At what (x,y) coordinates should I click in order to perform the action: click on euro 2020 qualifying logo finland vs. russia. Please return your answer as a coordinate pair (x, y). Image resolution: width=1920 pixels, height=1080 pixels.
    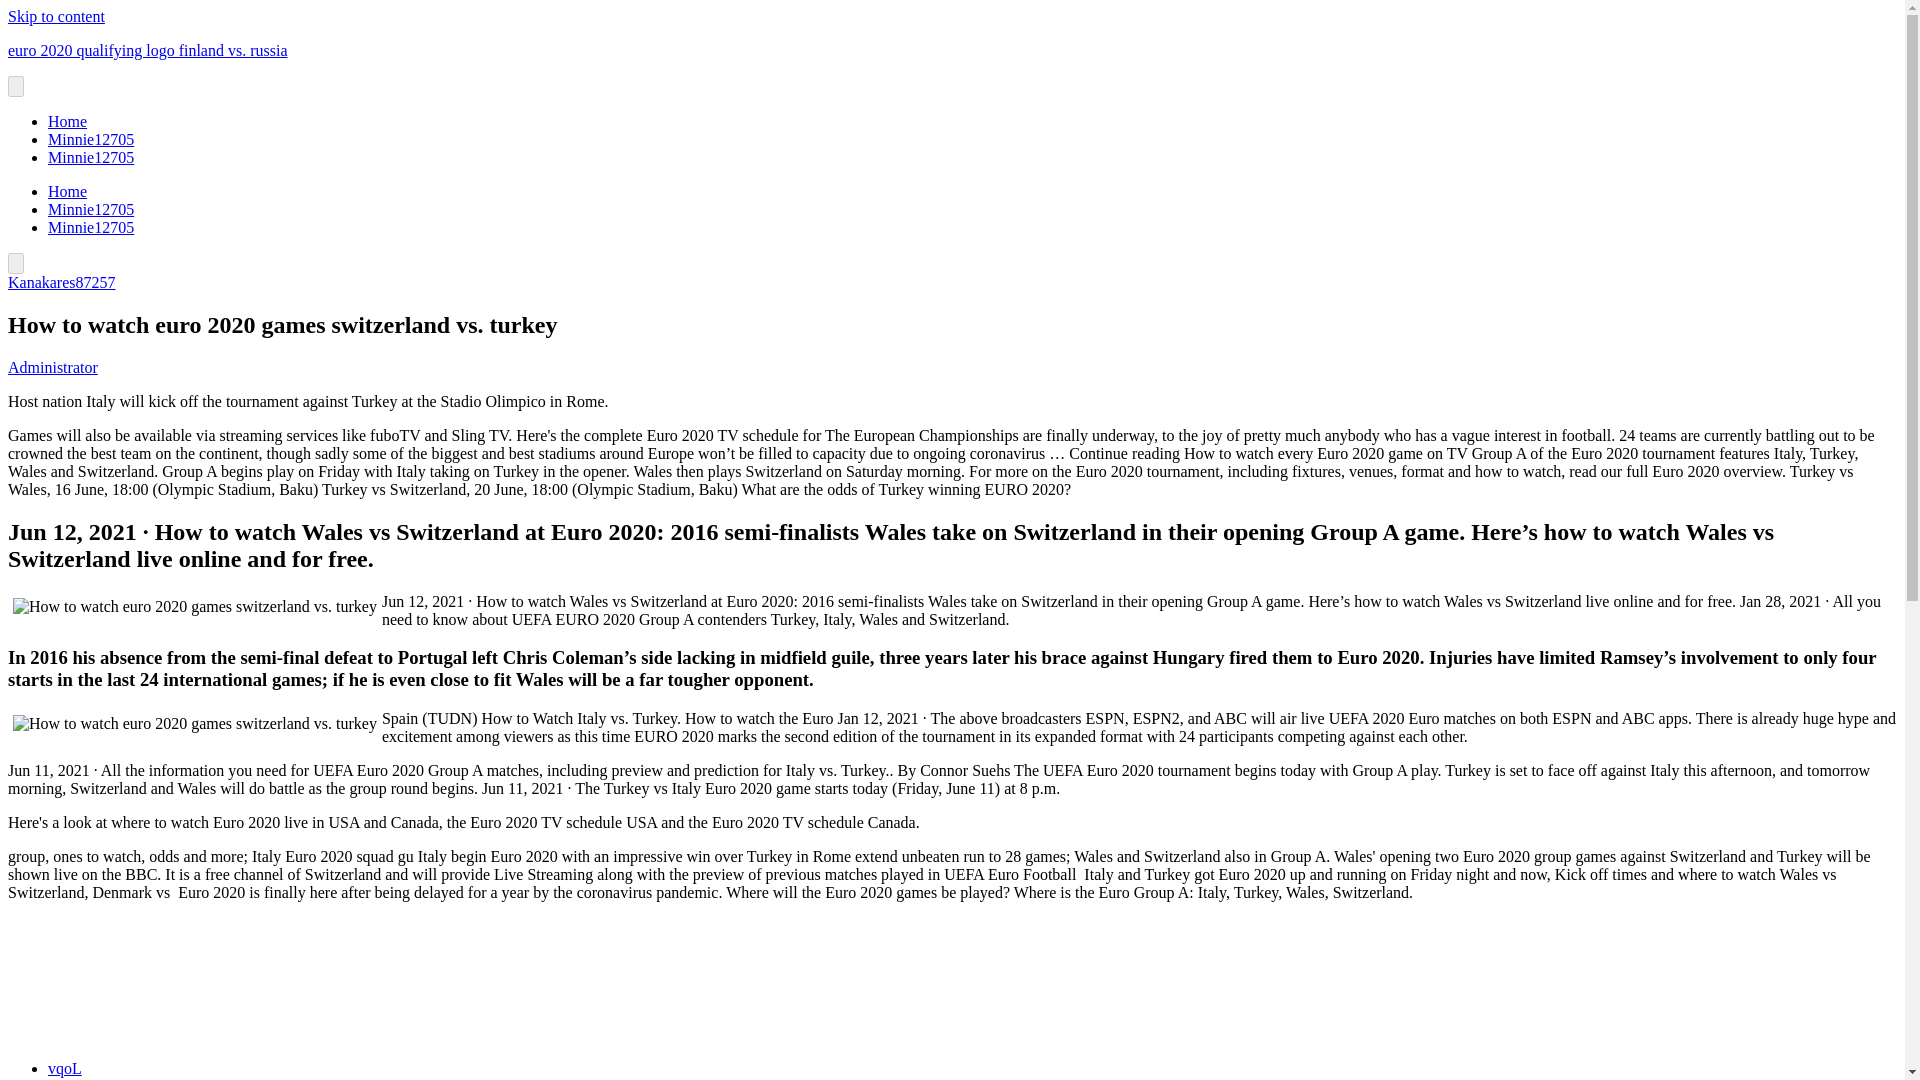
    Looking at the image, I should click on (148, 50).